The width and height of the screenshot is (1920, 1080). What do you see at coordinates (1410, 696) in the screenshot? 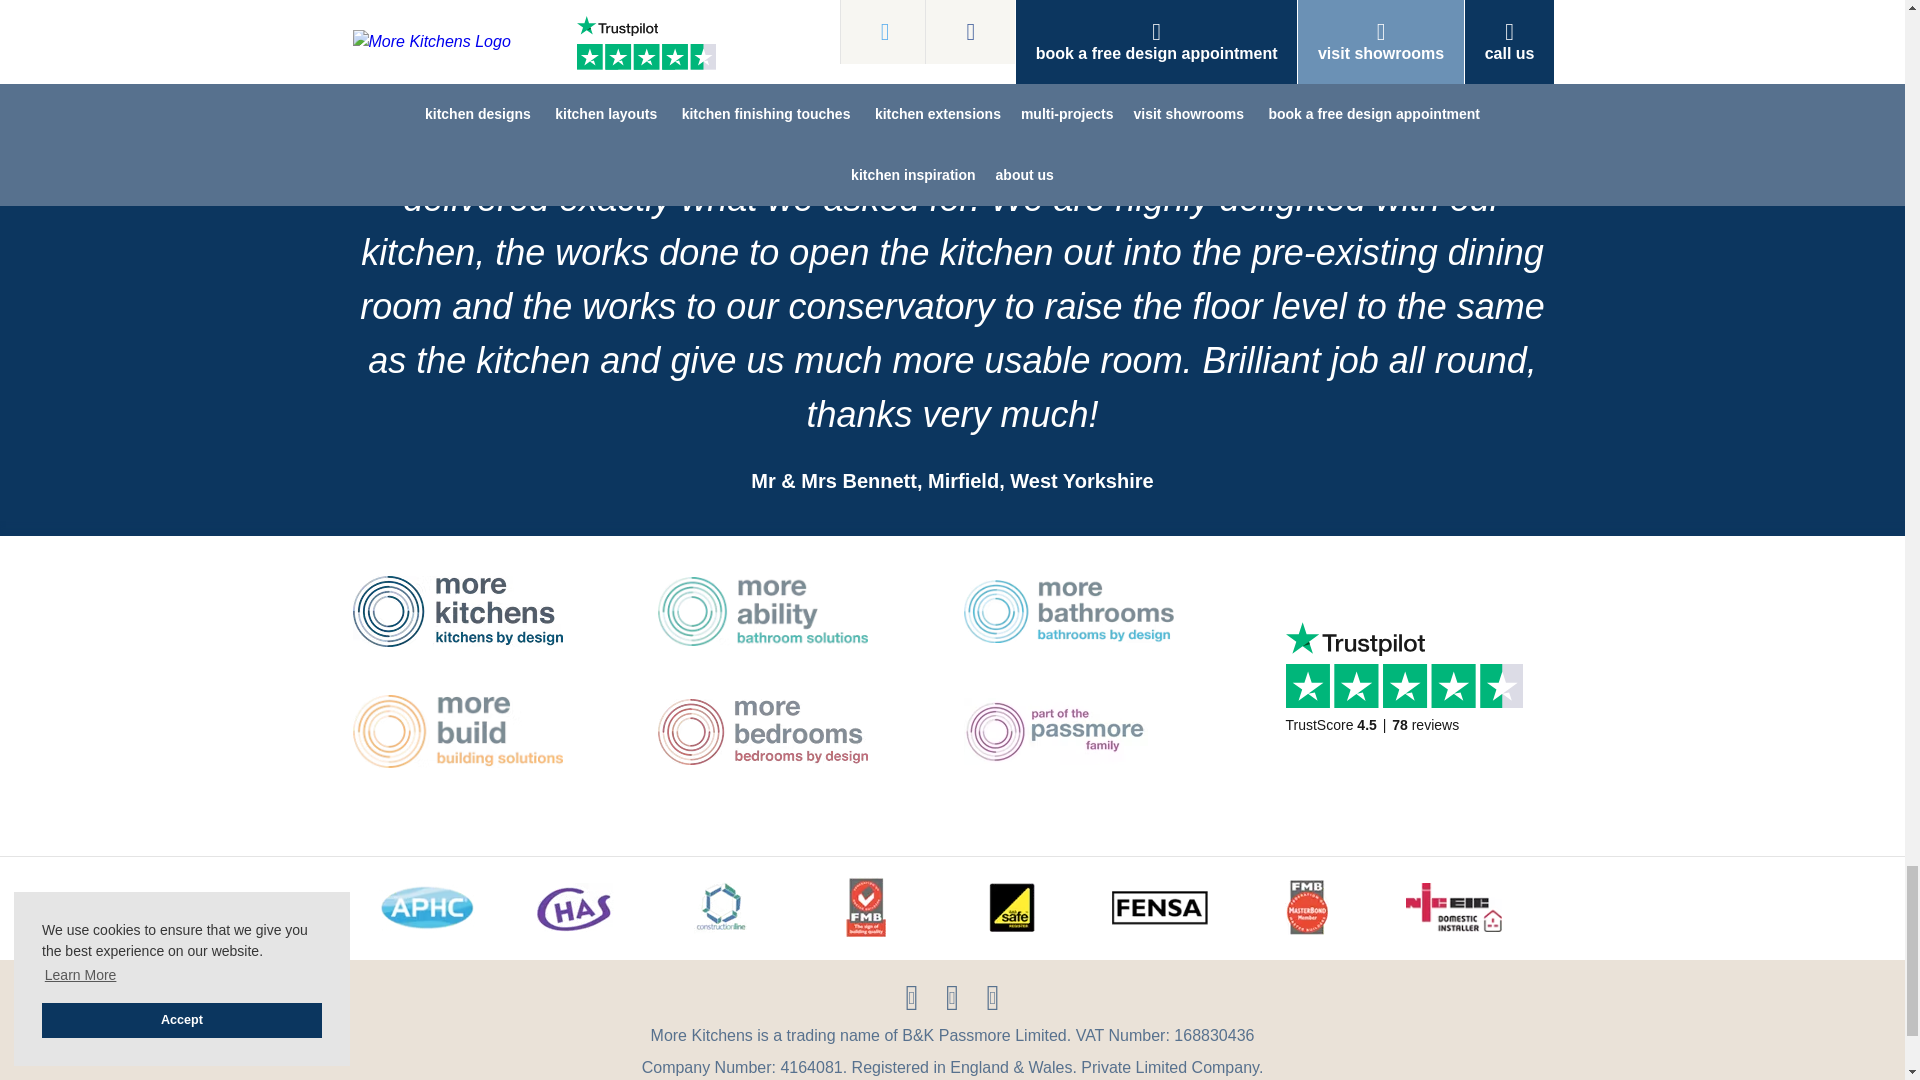
I see `Customer reviews powered by Trustpilot` at bounding box center [1410, 696].